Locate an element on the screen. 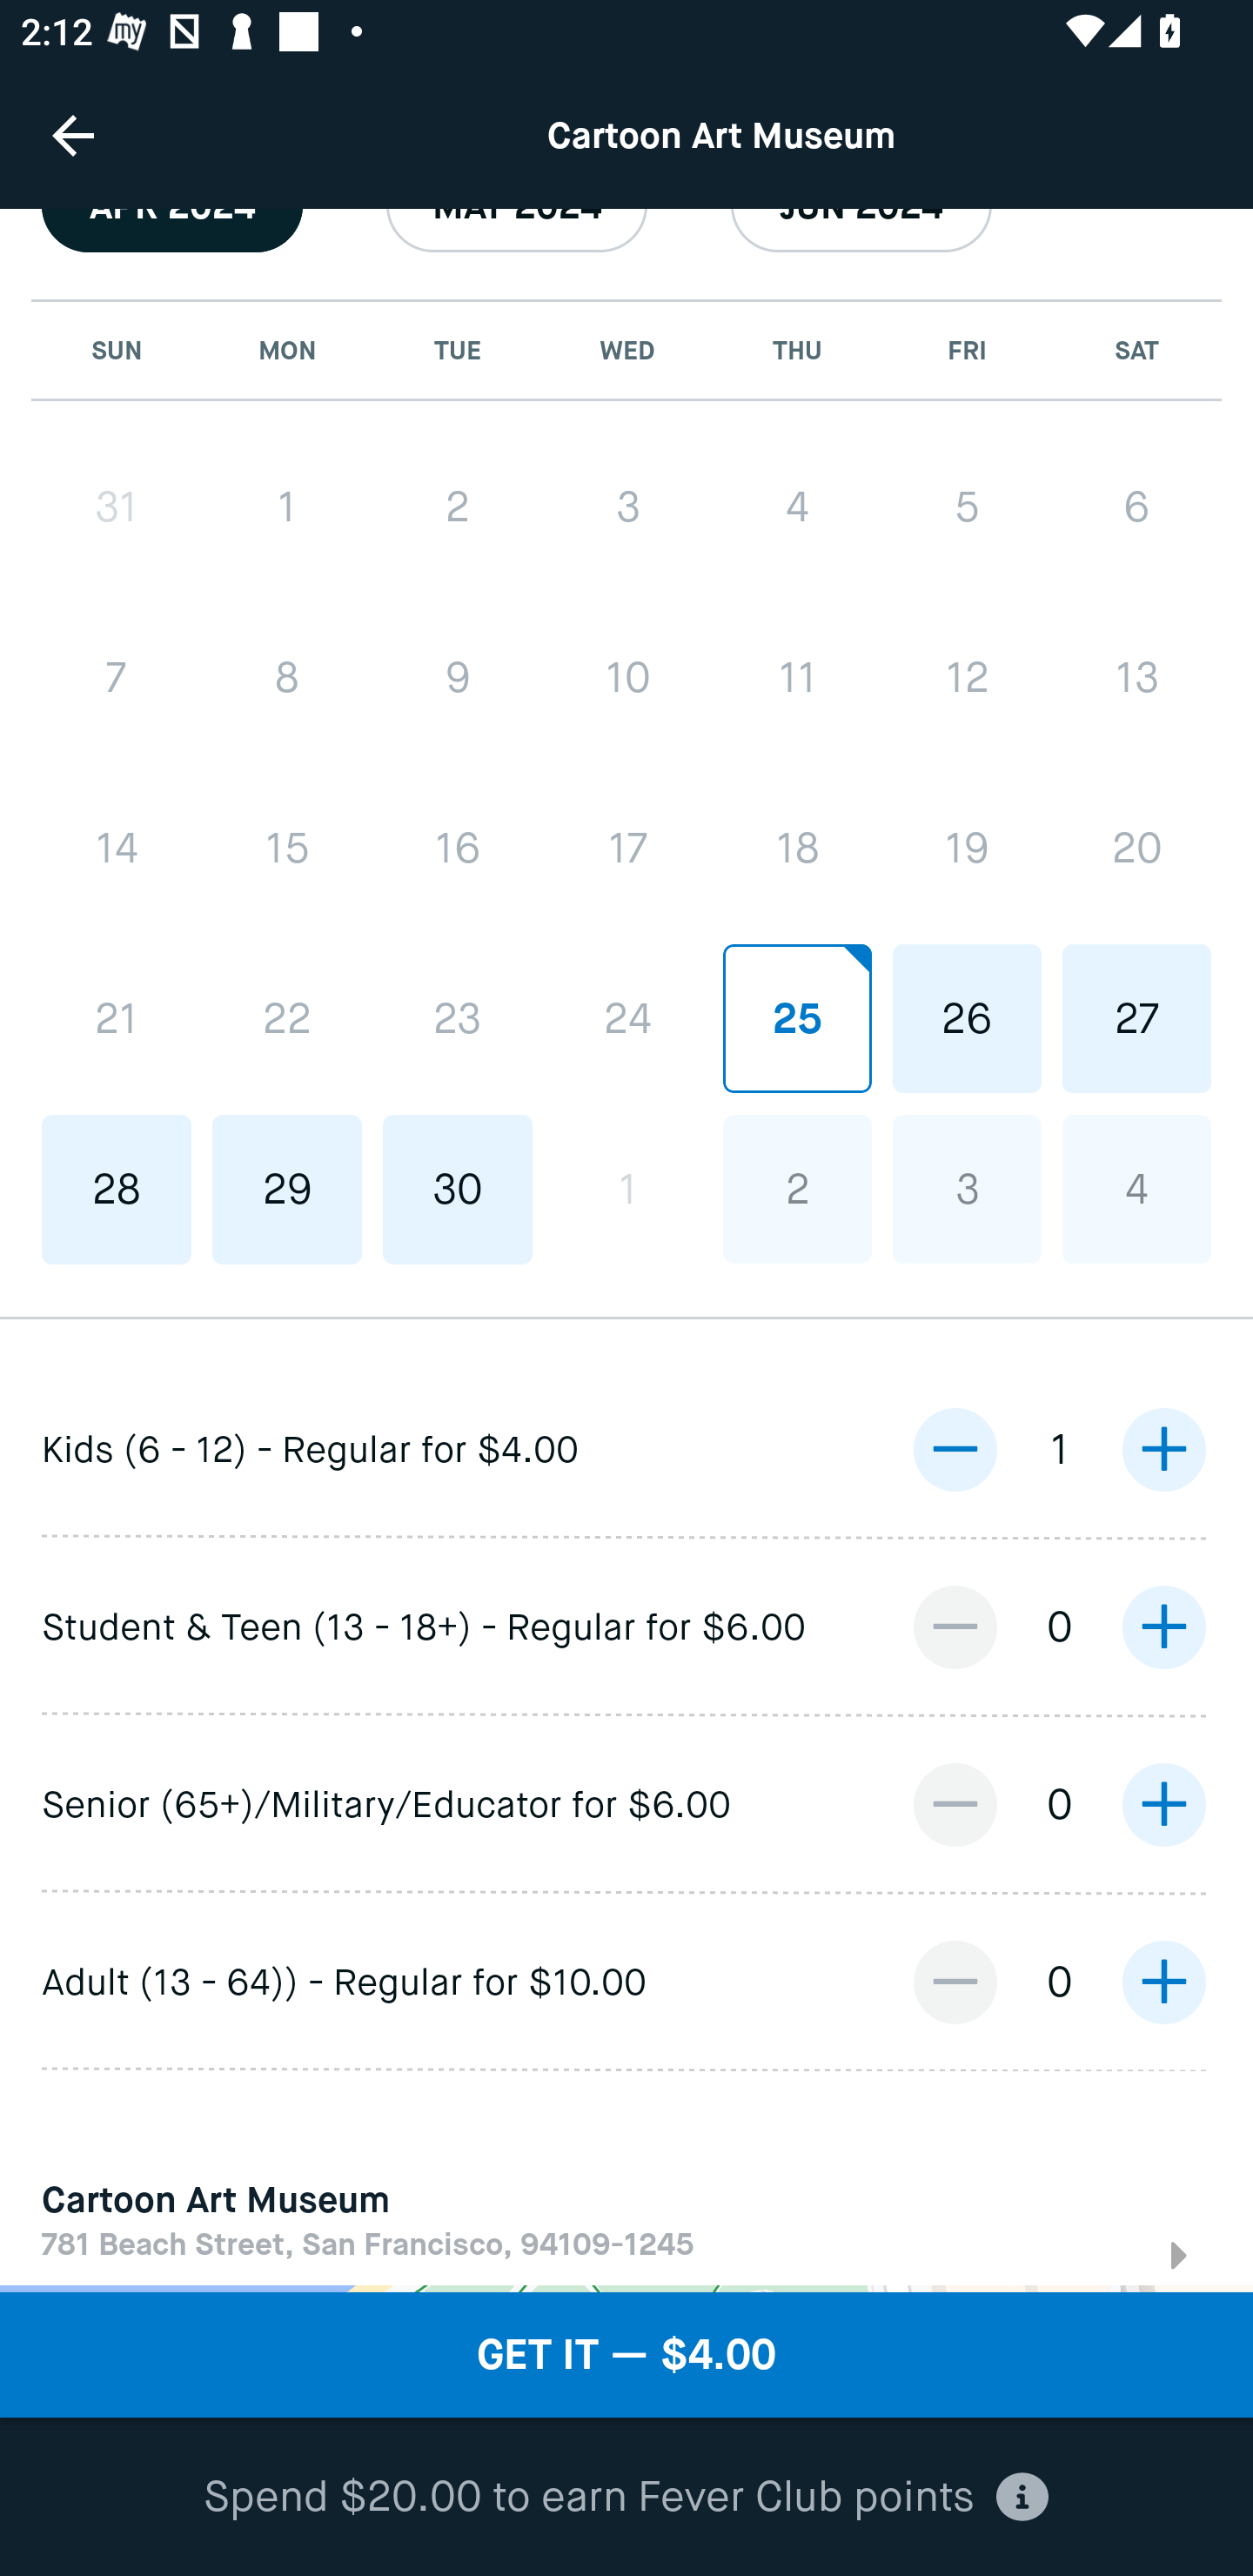 The image size is (1253, 2576). GET IT — $4.00 is located at coordinates (626, 2355).